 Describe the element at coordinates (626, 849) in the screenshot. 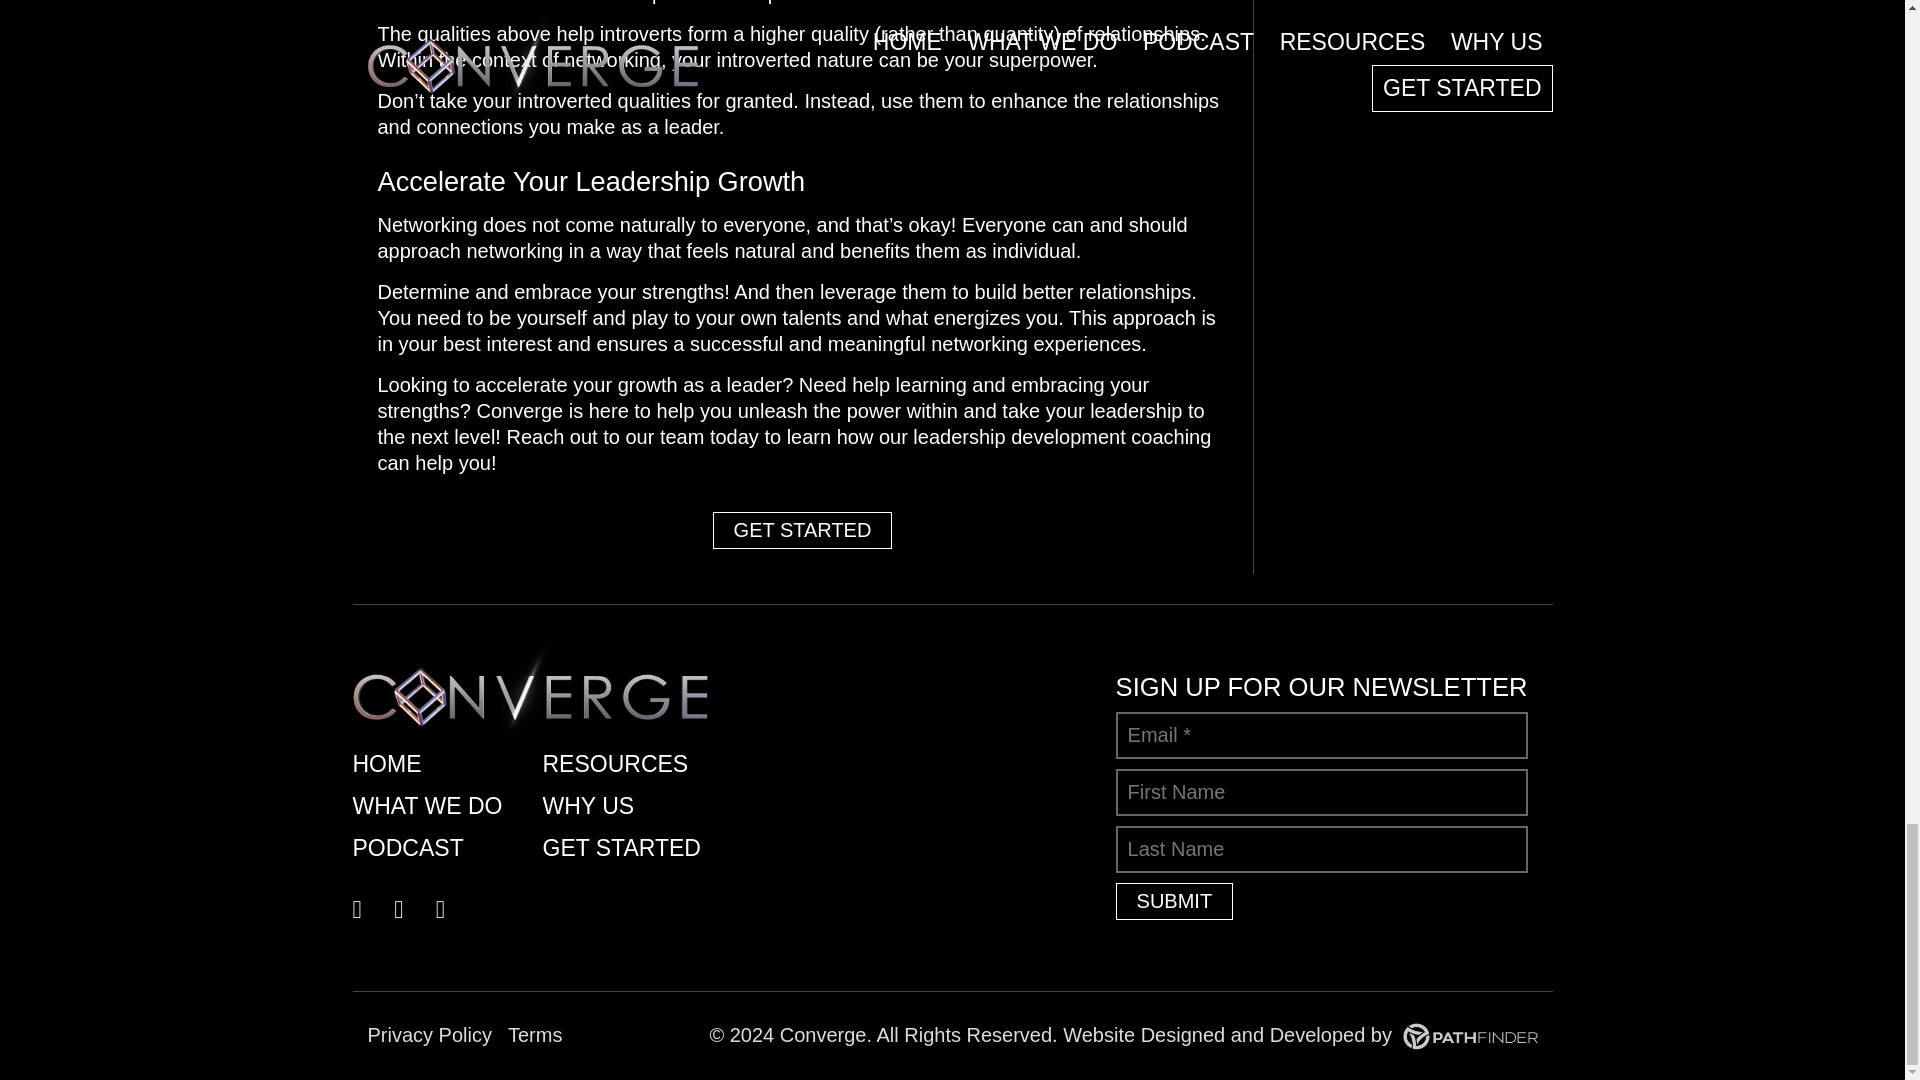

I see `GET STARTED` at that location.